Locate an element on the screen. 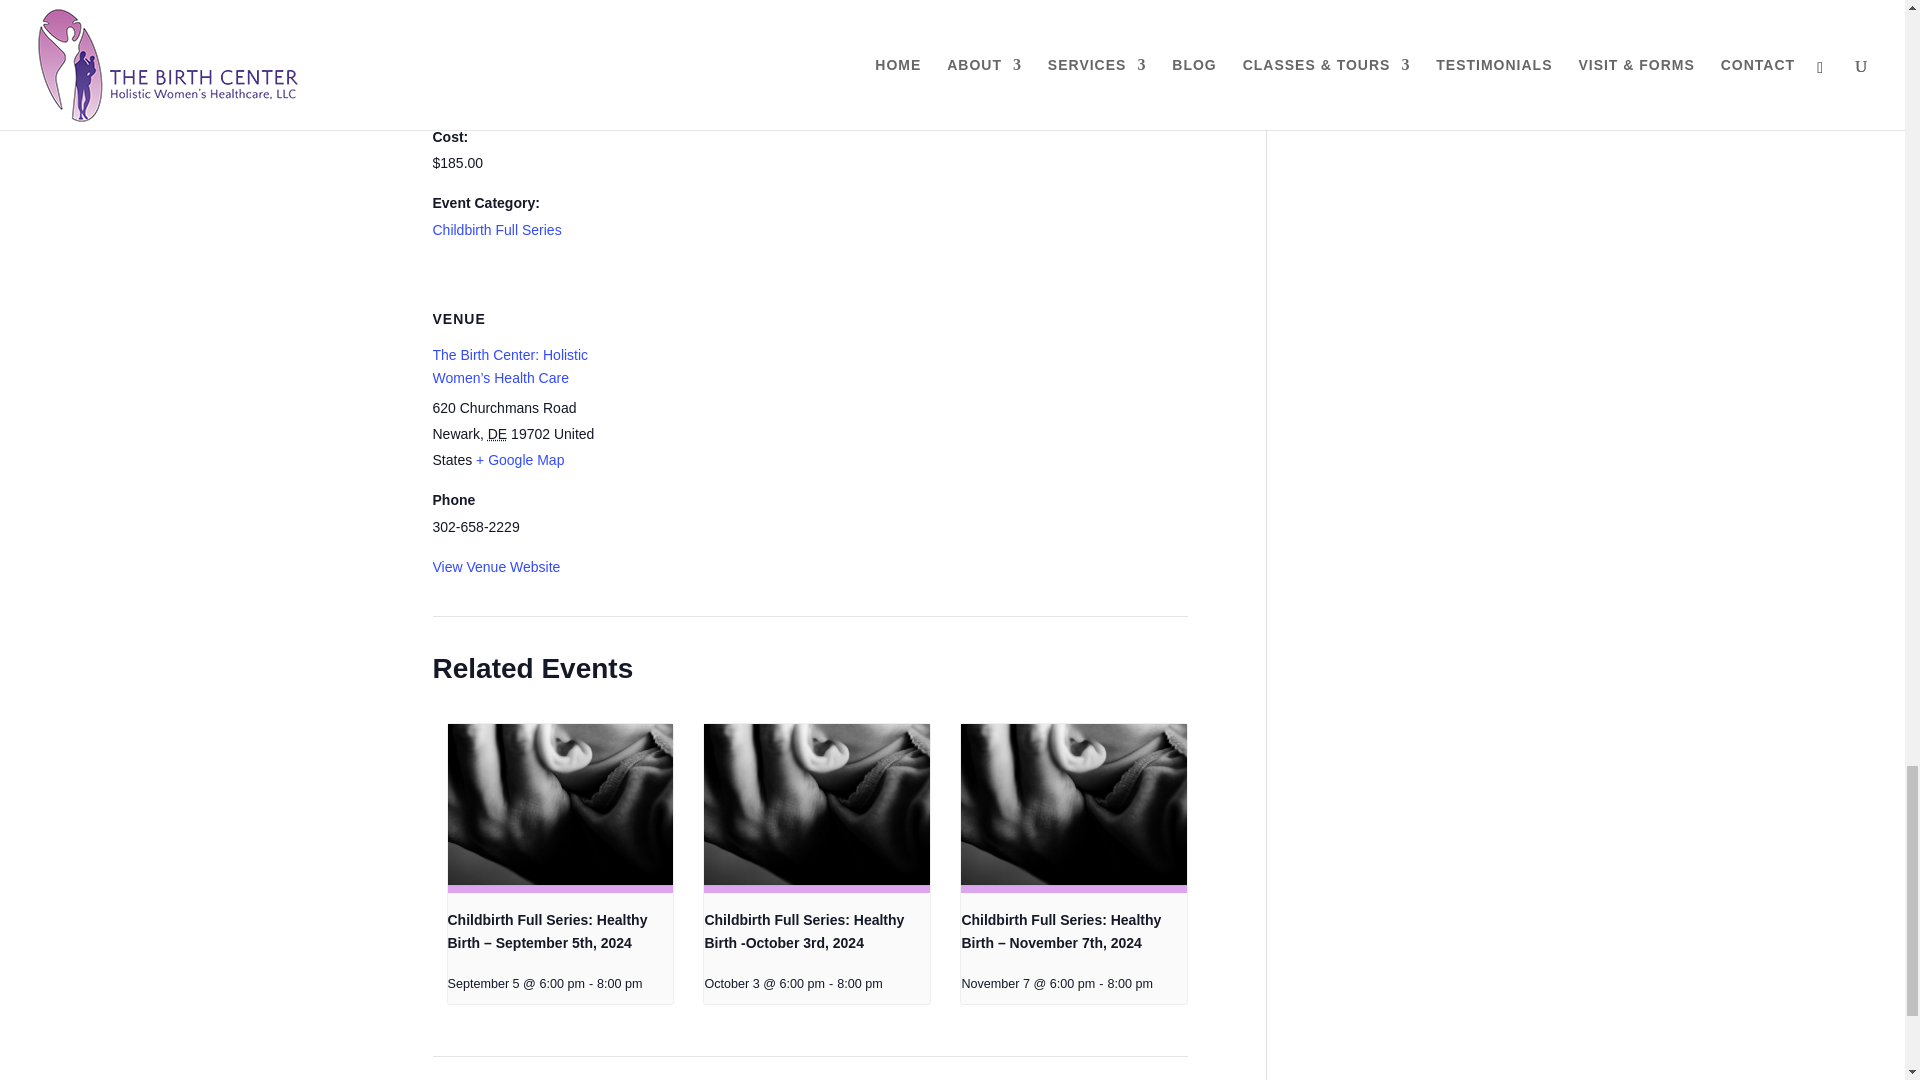 This screenshot has width=1920, height=1080. View Organizer Website is located at coordinates (698, 109).